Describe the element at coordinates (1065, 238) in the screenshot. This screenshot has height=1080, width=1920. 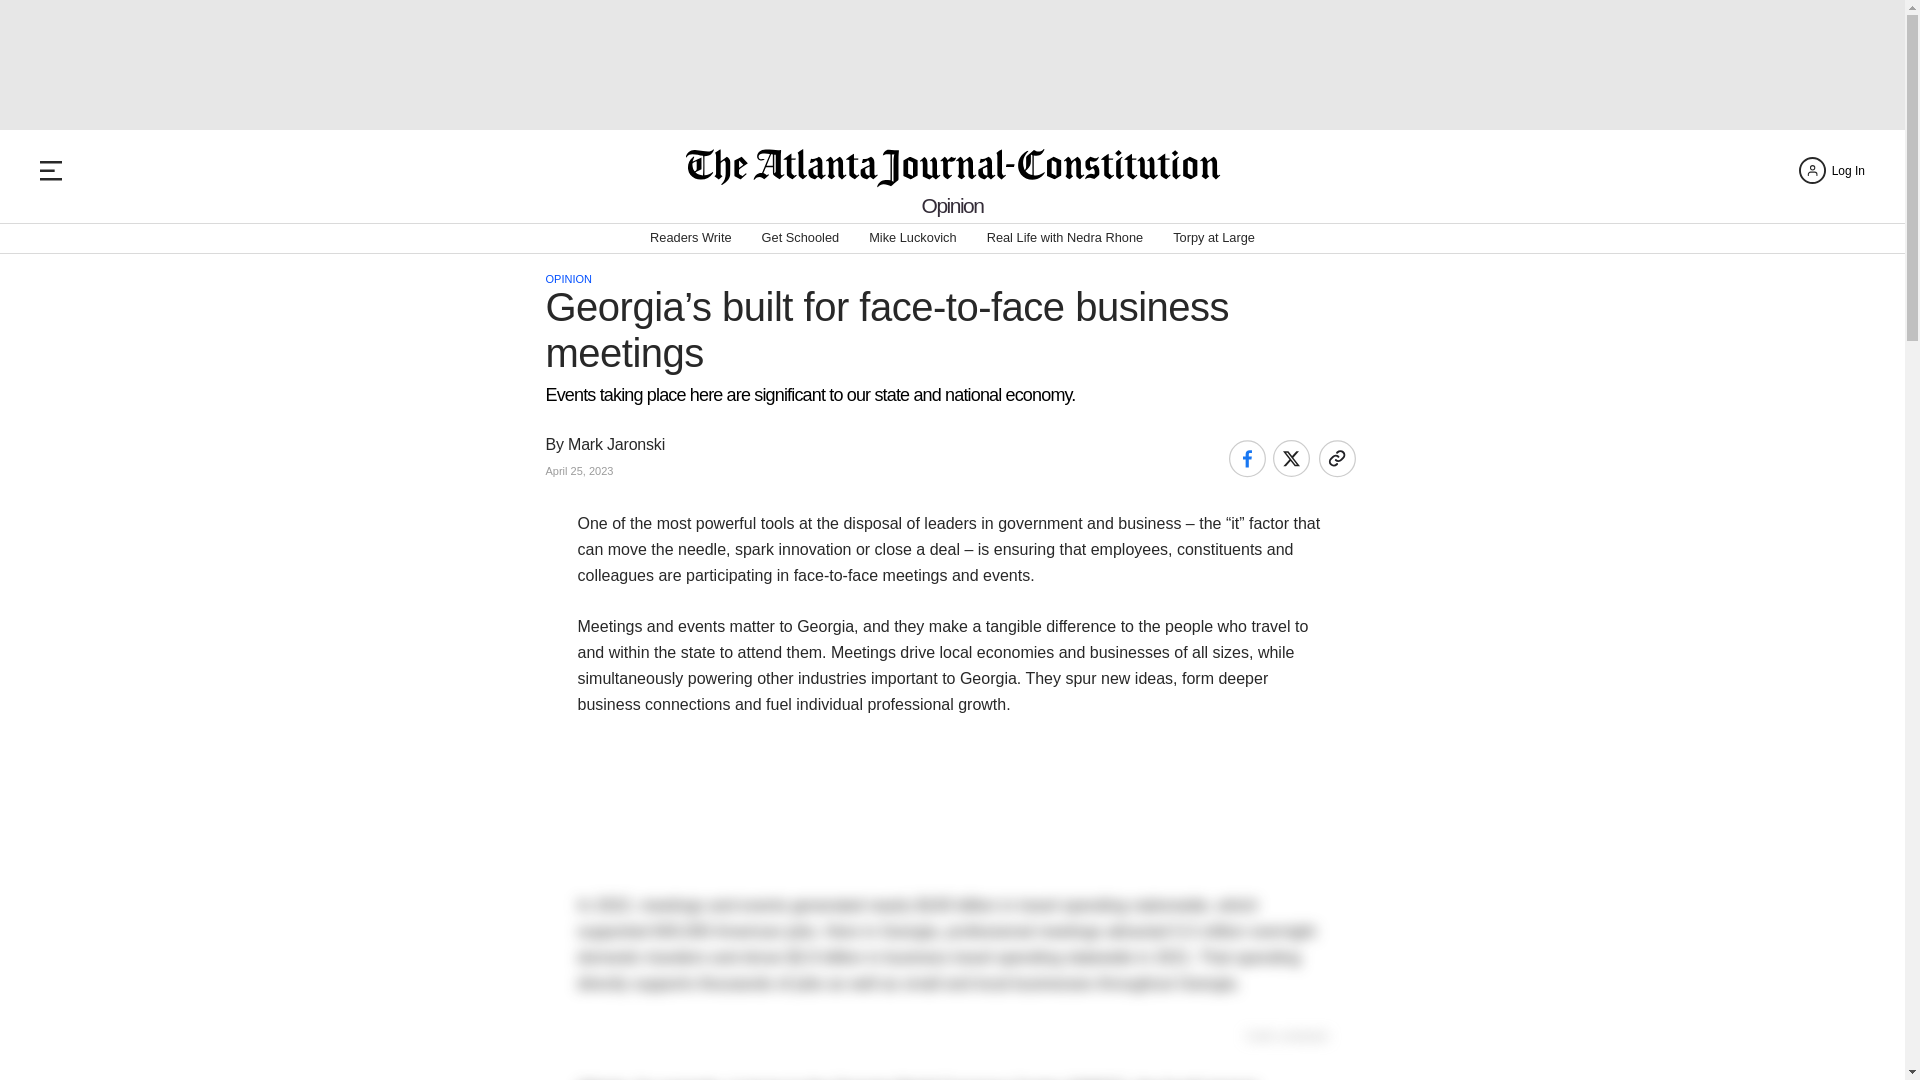
I see `Real Life with Nedra Rhone` at that location.